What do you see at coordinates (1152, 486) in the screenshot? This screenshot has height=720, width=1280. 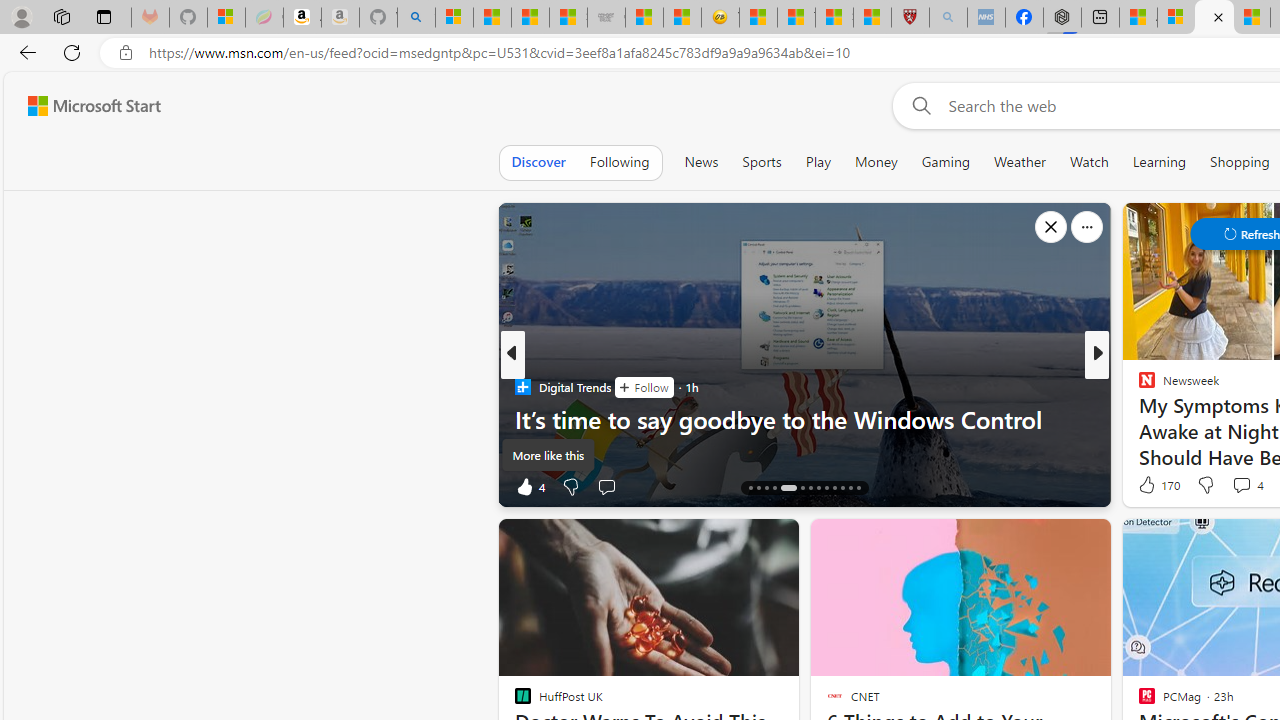 I see `404 Like` at bounding box center [1152, 486].